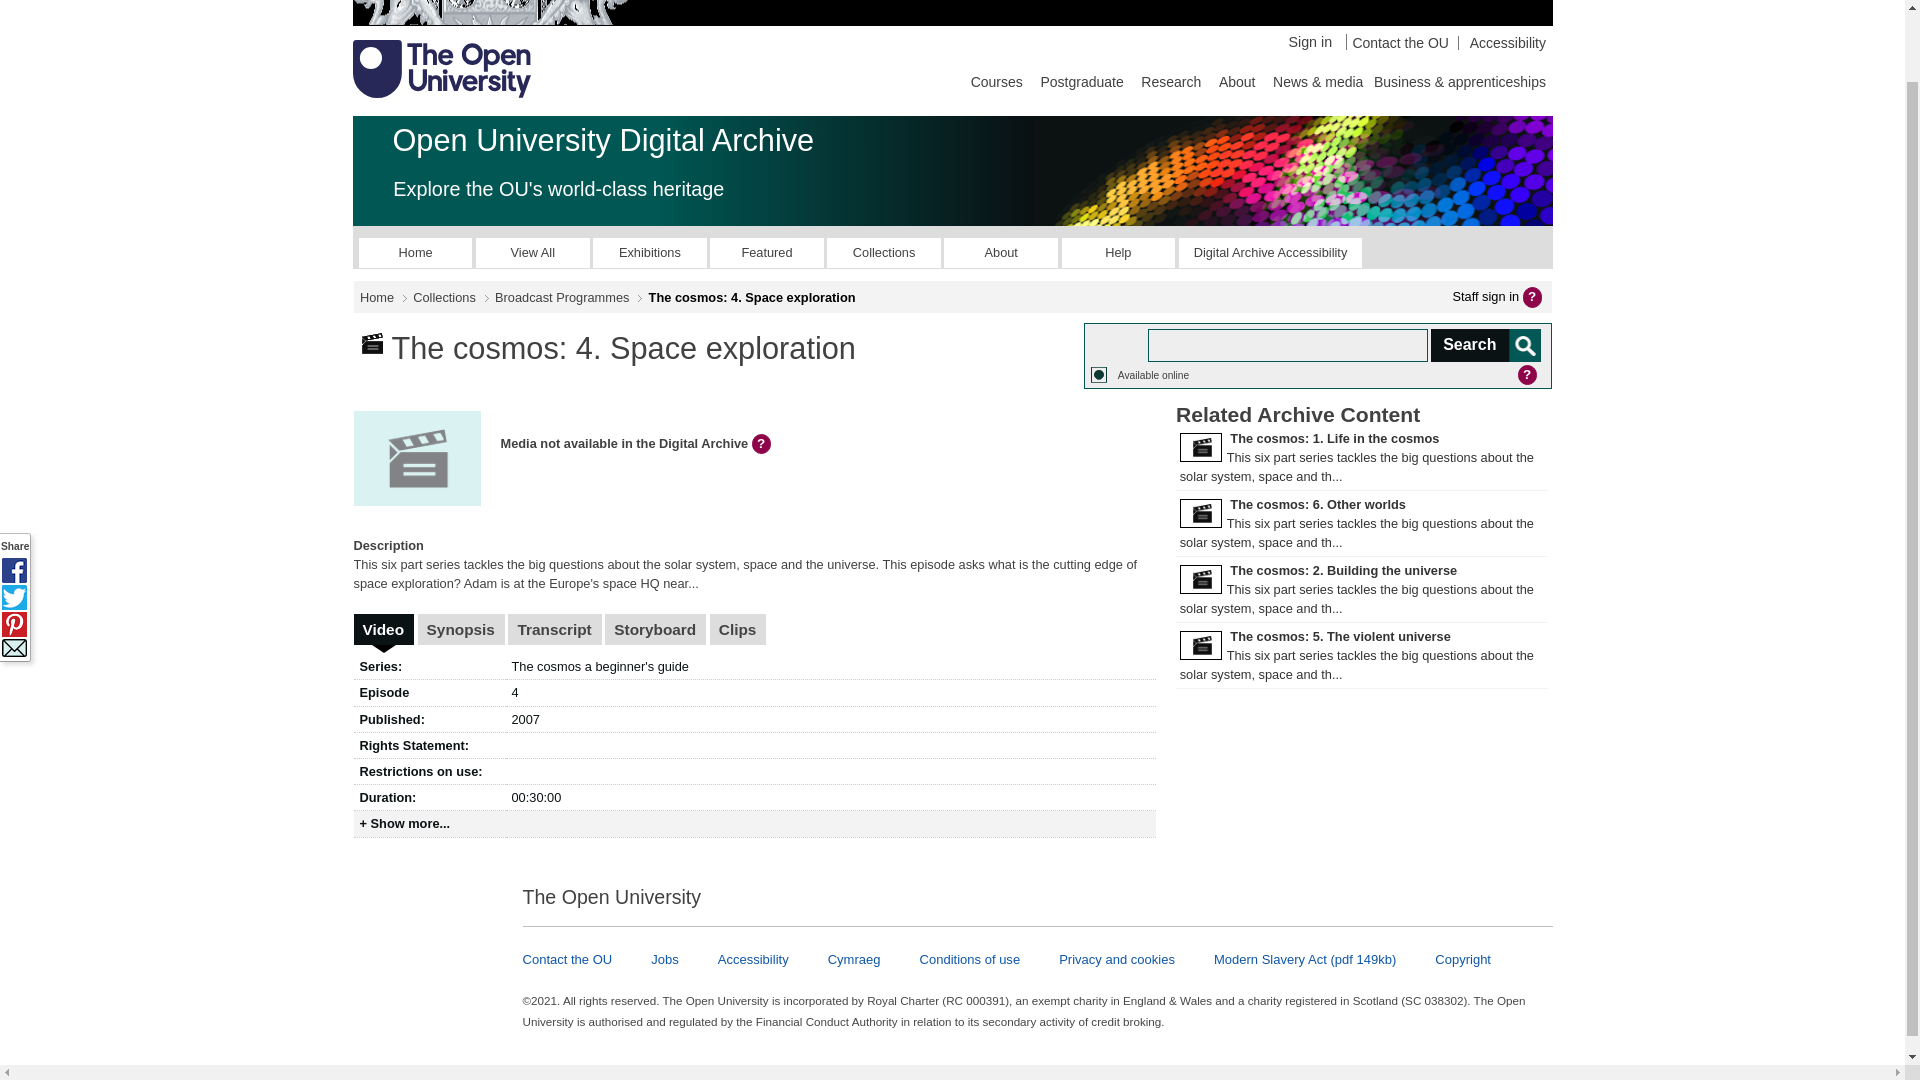  What do you see at coordinates (1270, 252) in the screenshot?
I see `Digital Archive Accessibility` at bounding box center [1270, 252].